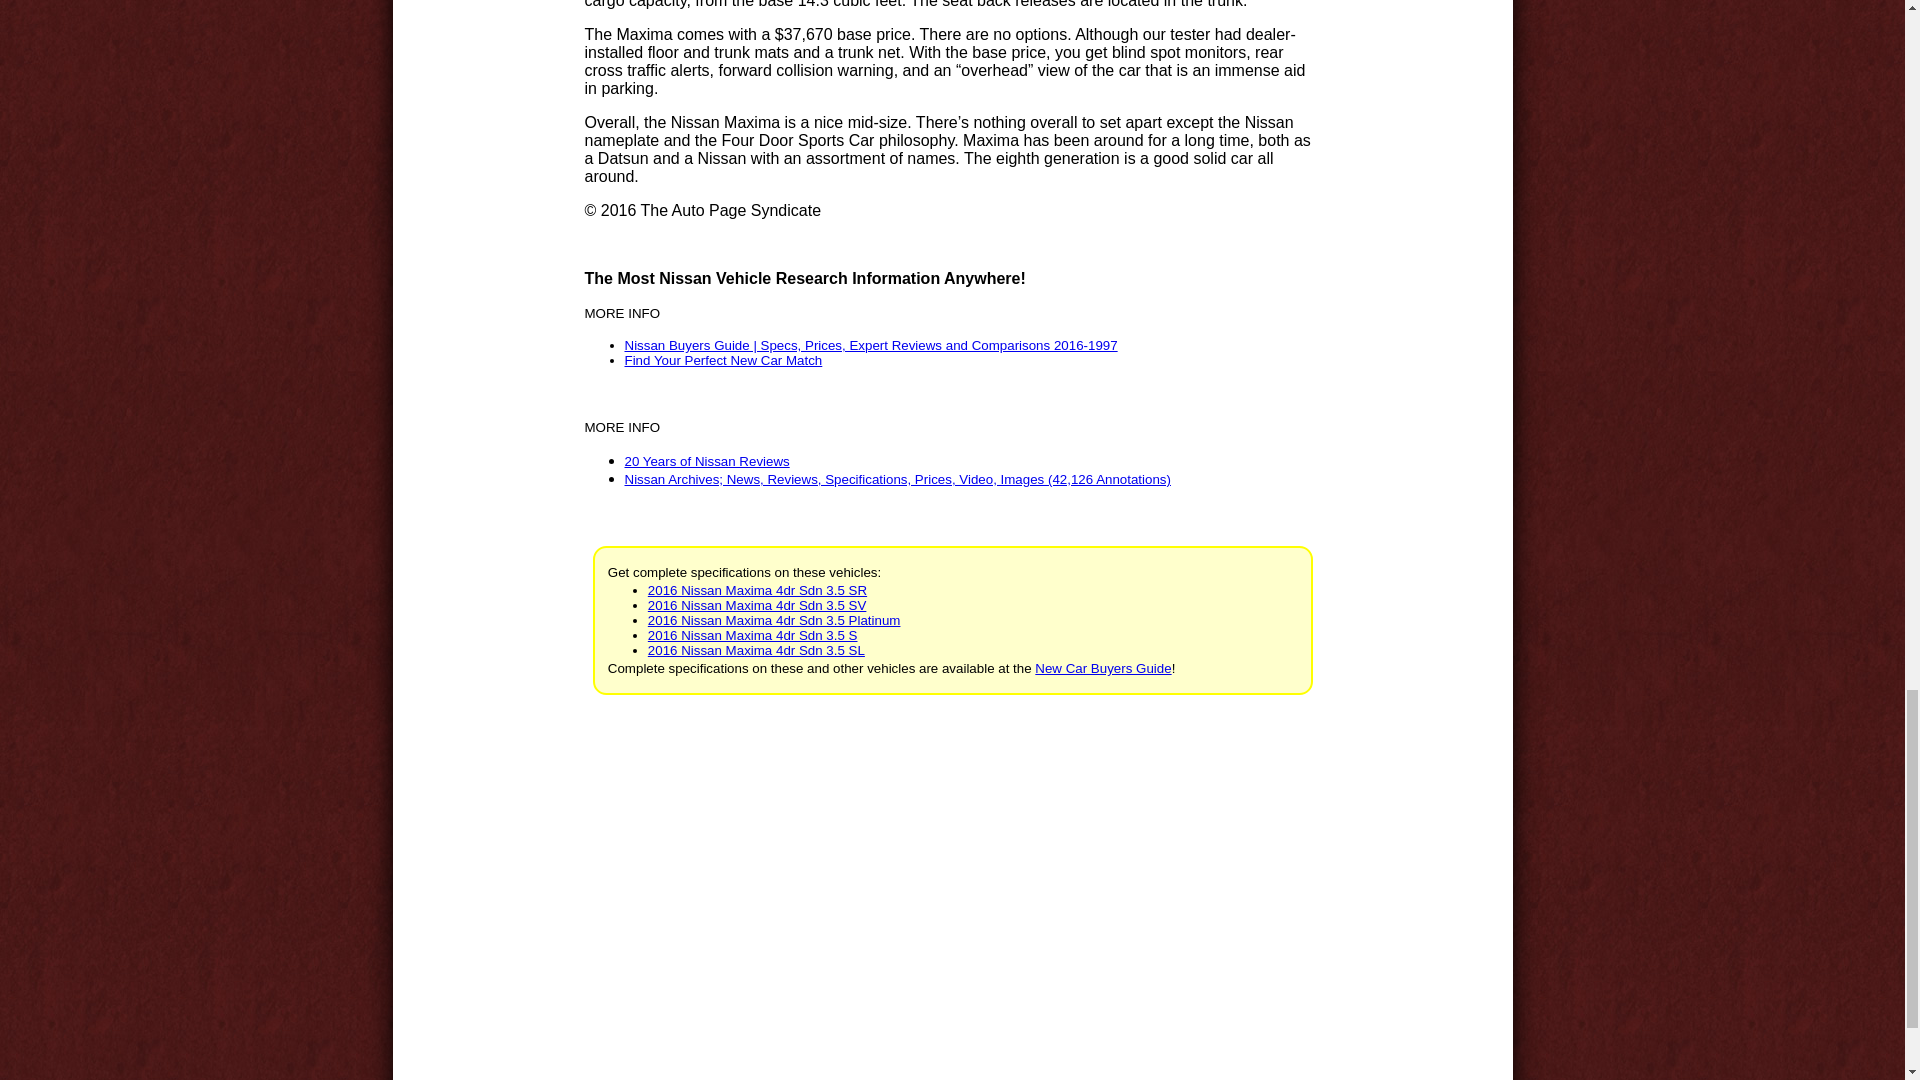  What do you see at coordinates (756, 650) in the screenshot?
I see `2016 Nissan Maxima 4dr Sdn 3.5 SL` at bounding box center [756, 650].